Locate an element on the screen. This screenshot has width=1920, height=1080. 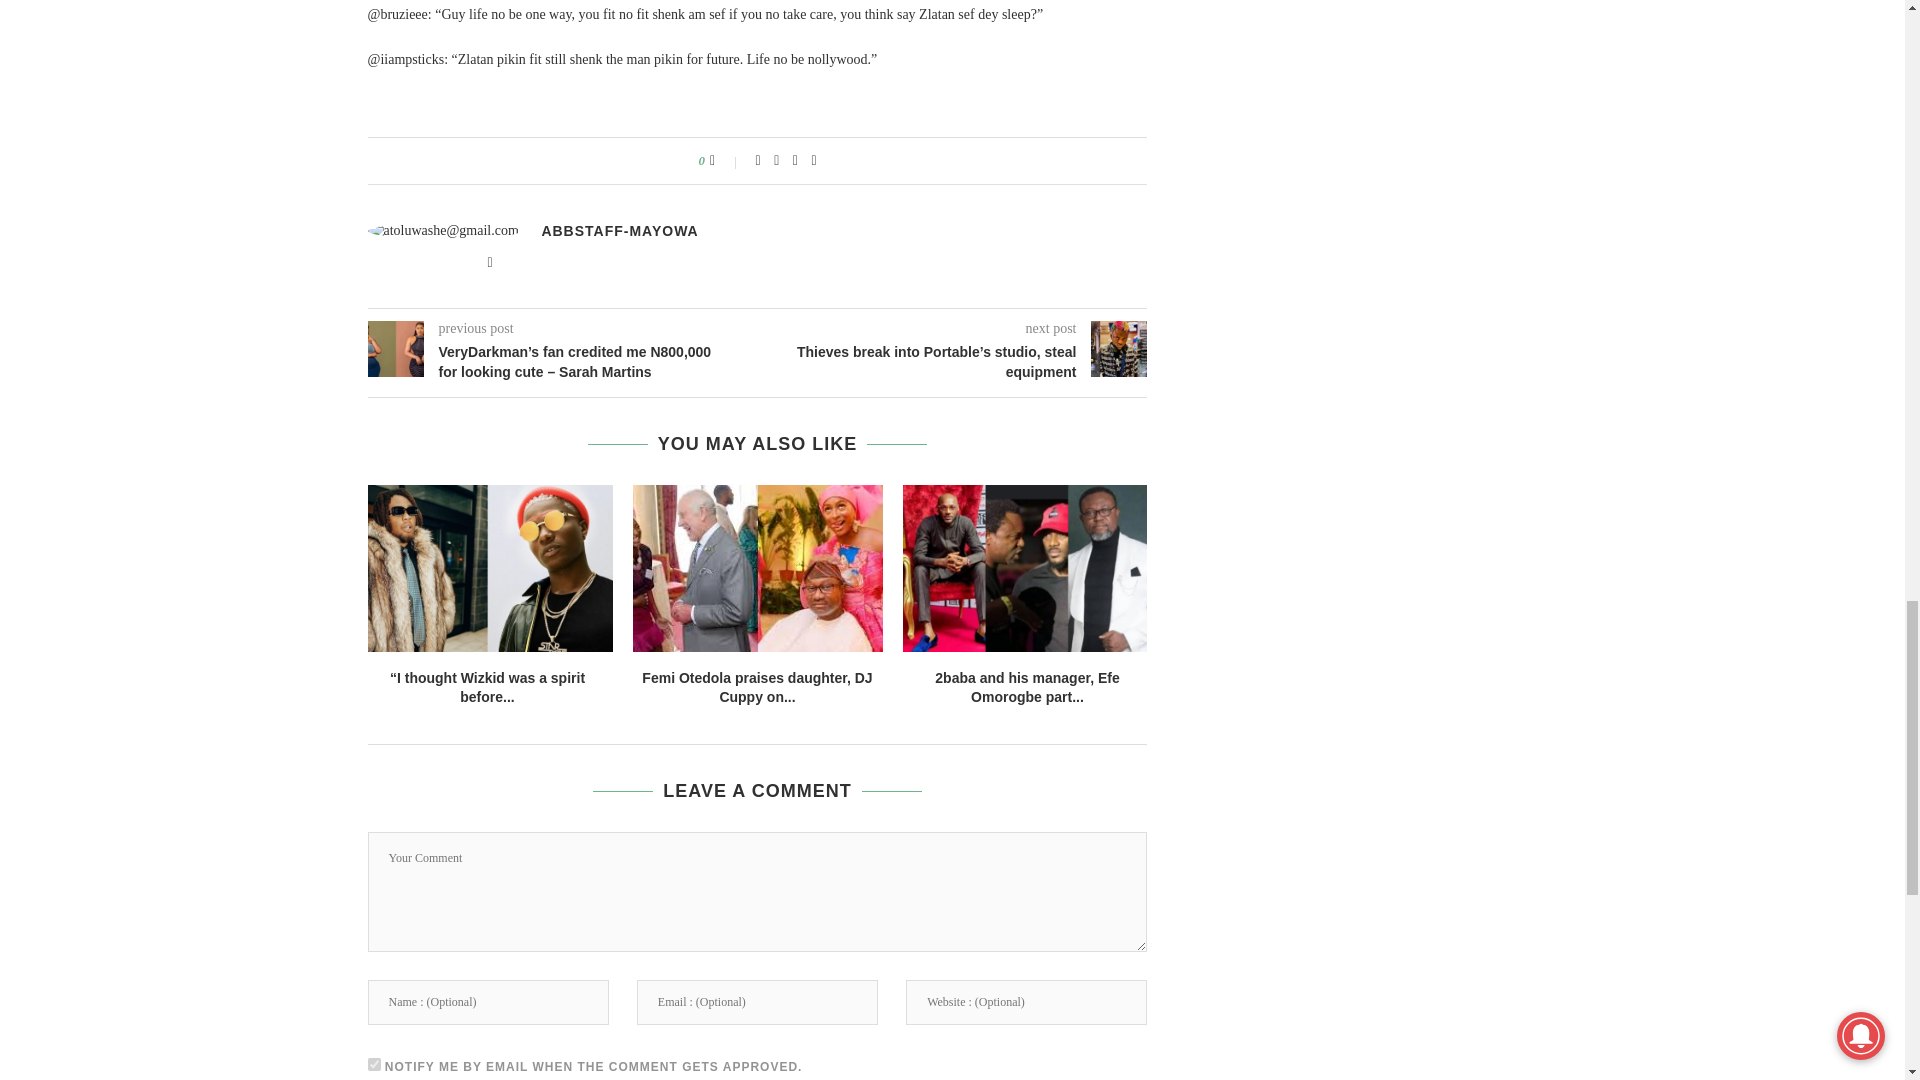
Posts by ABBStaff-Mayowa is located at coordinates (620, 230).